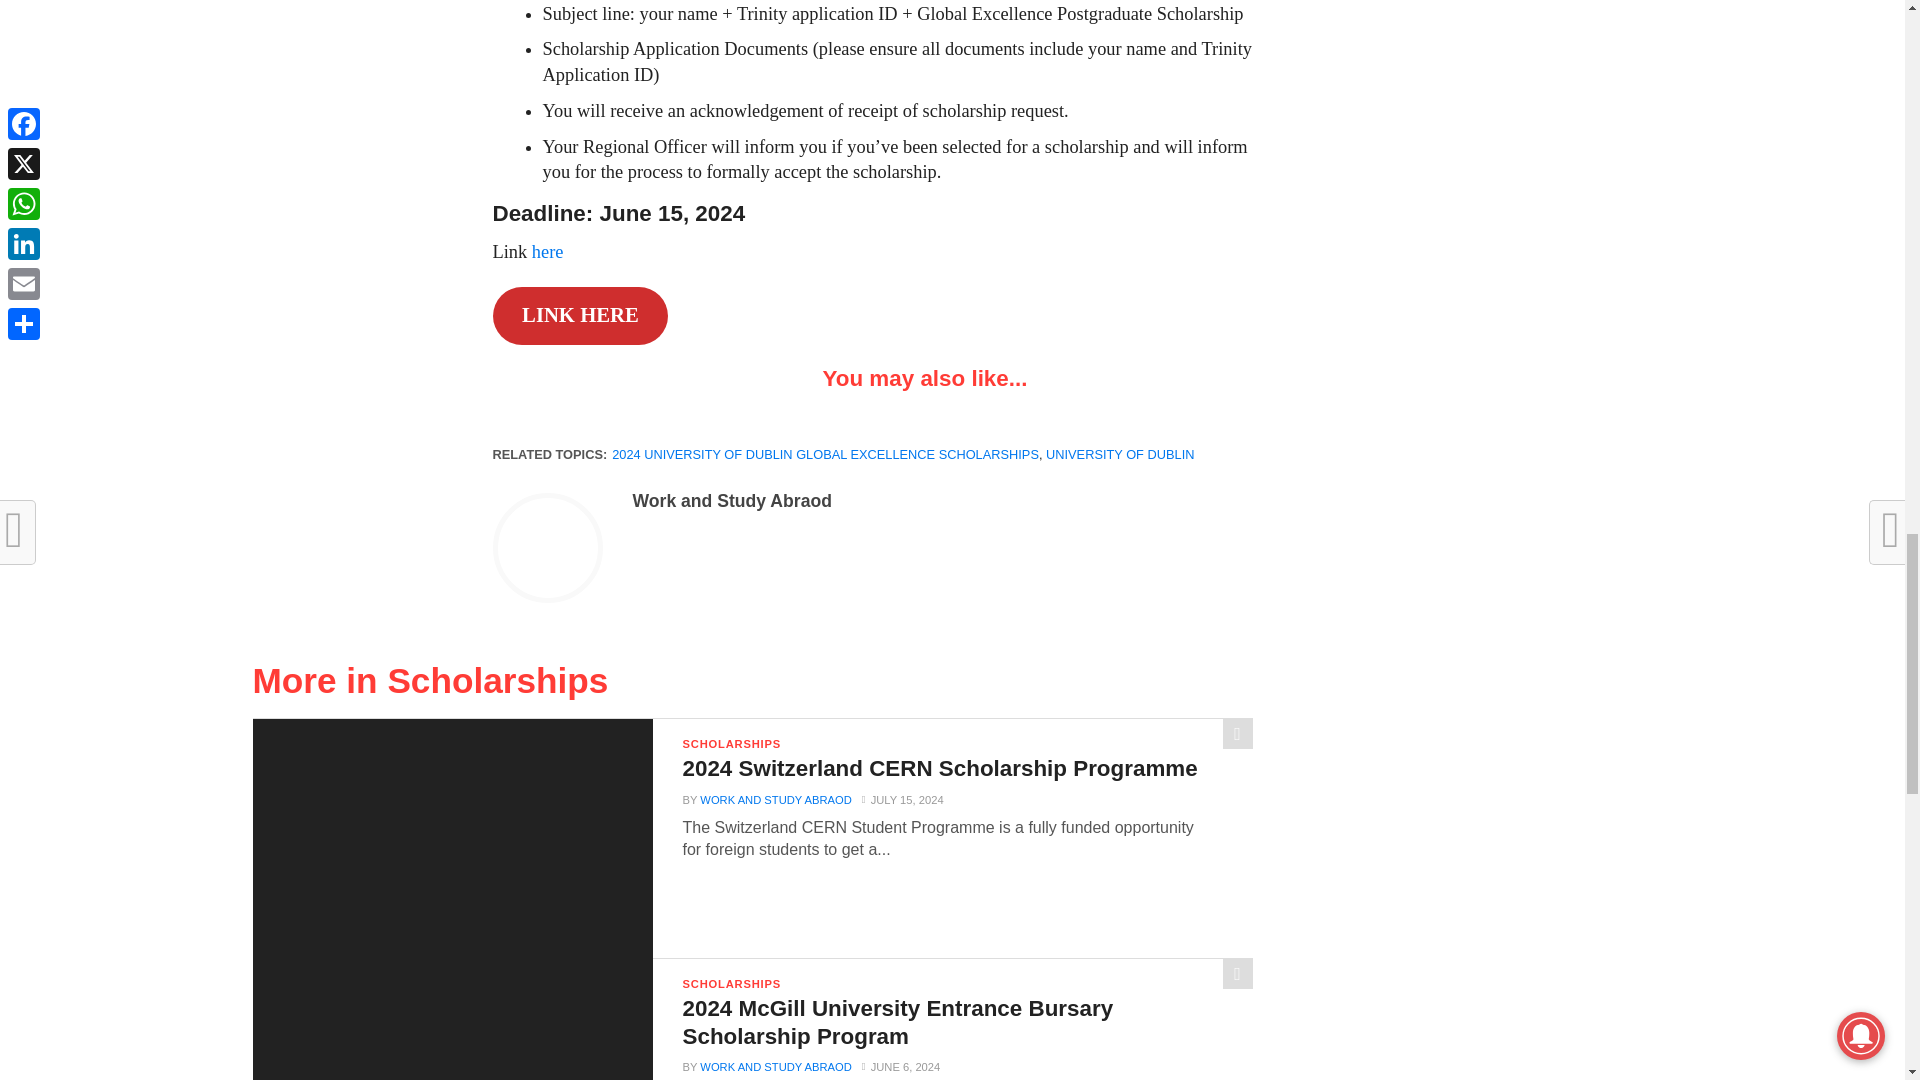  What do you see at coordinates (580, 316) in the screenshot?
I see `LINK HERE` at bounding box center [580, 316].